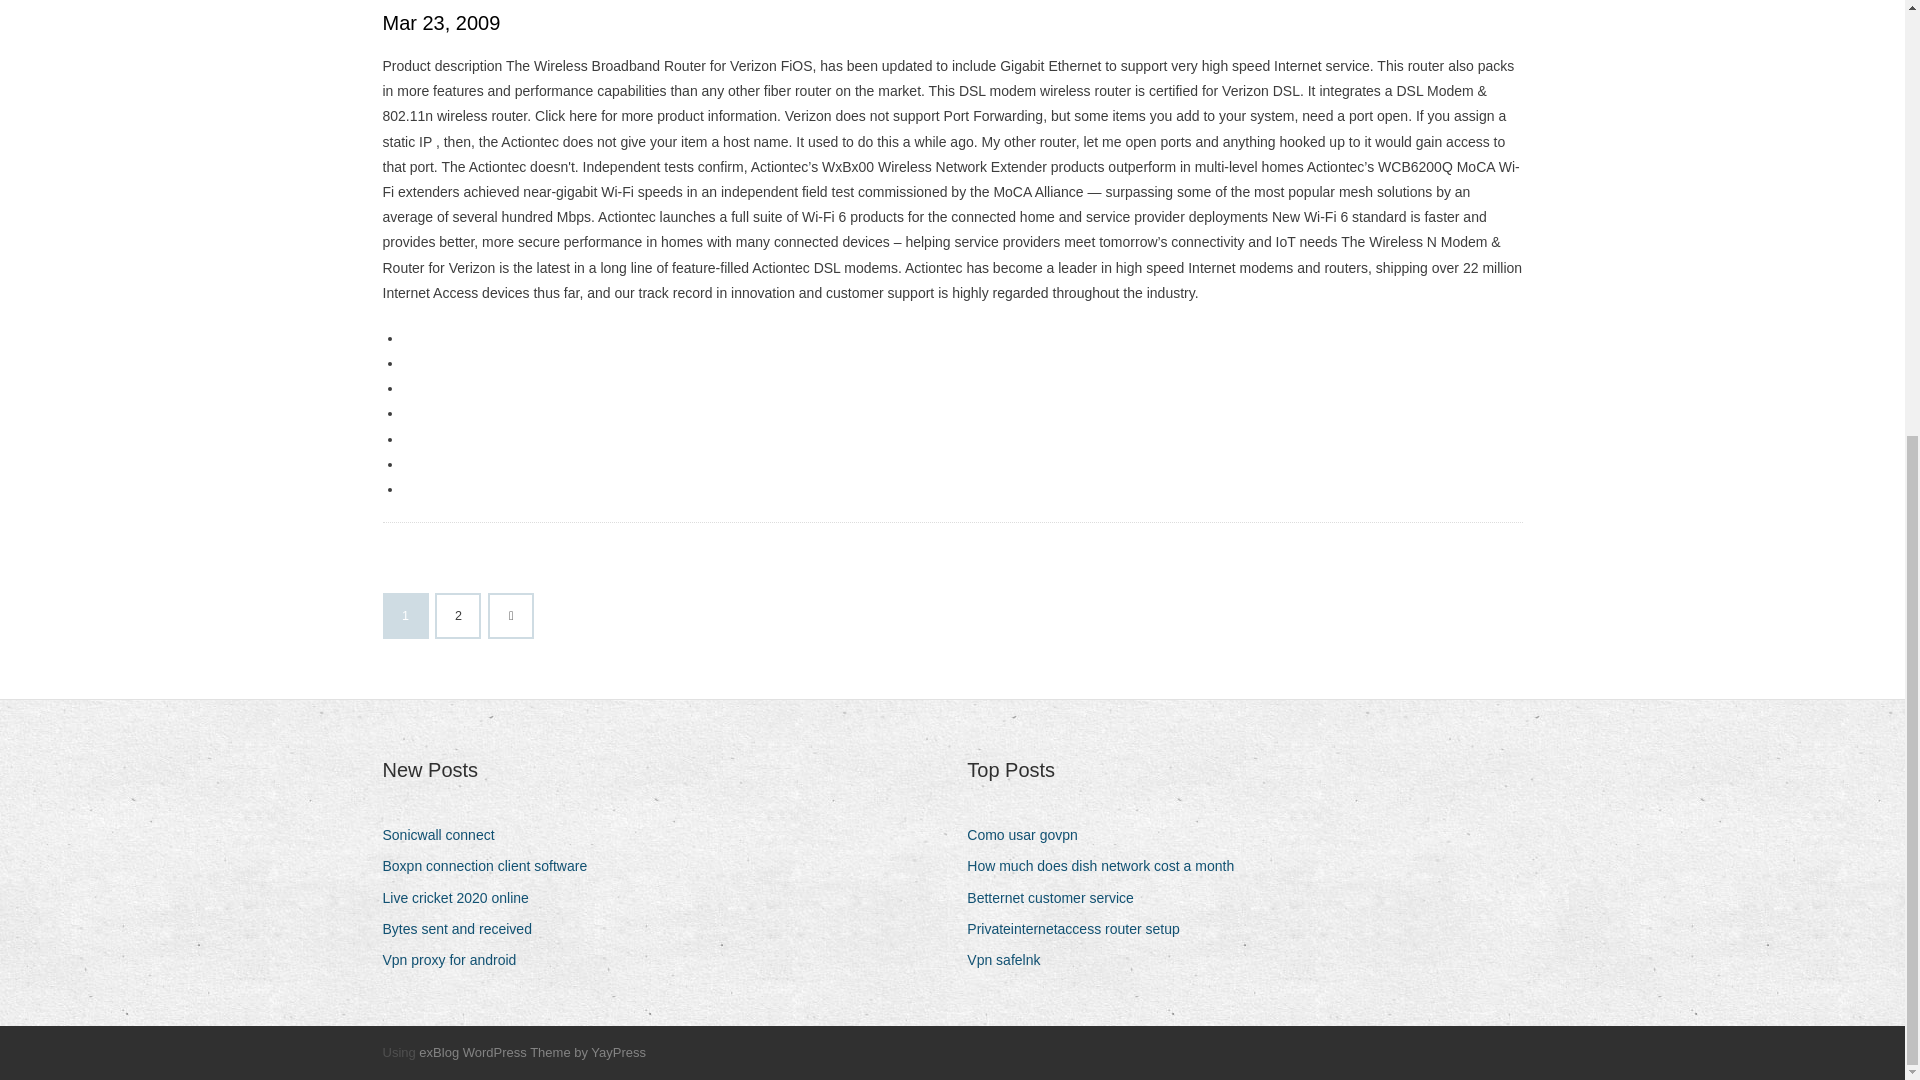 The width and height of the screenshot is (1920, 1080). Describe the element at coordinates (445, 834) in the screenshot. I see `Sonicwall connect` at that location.